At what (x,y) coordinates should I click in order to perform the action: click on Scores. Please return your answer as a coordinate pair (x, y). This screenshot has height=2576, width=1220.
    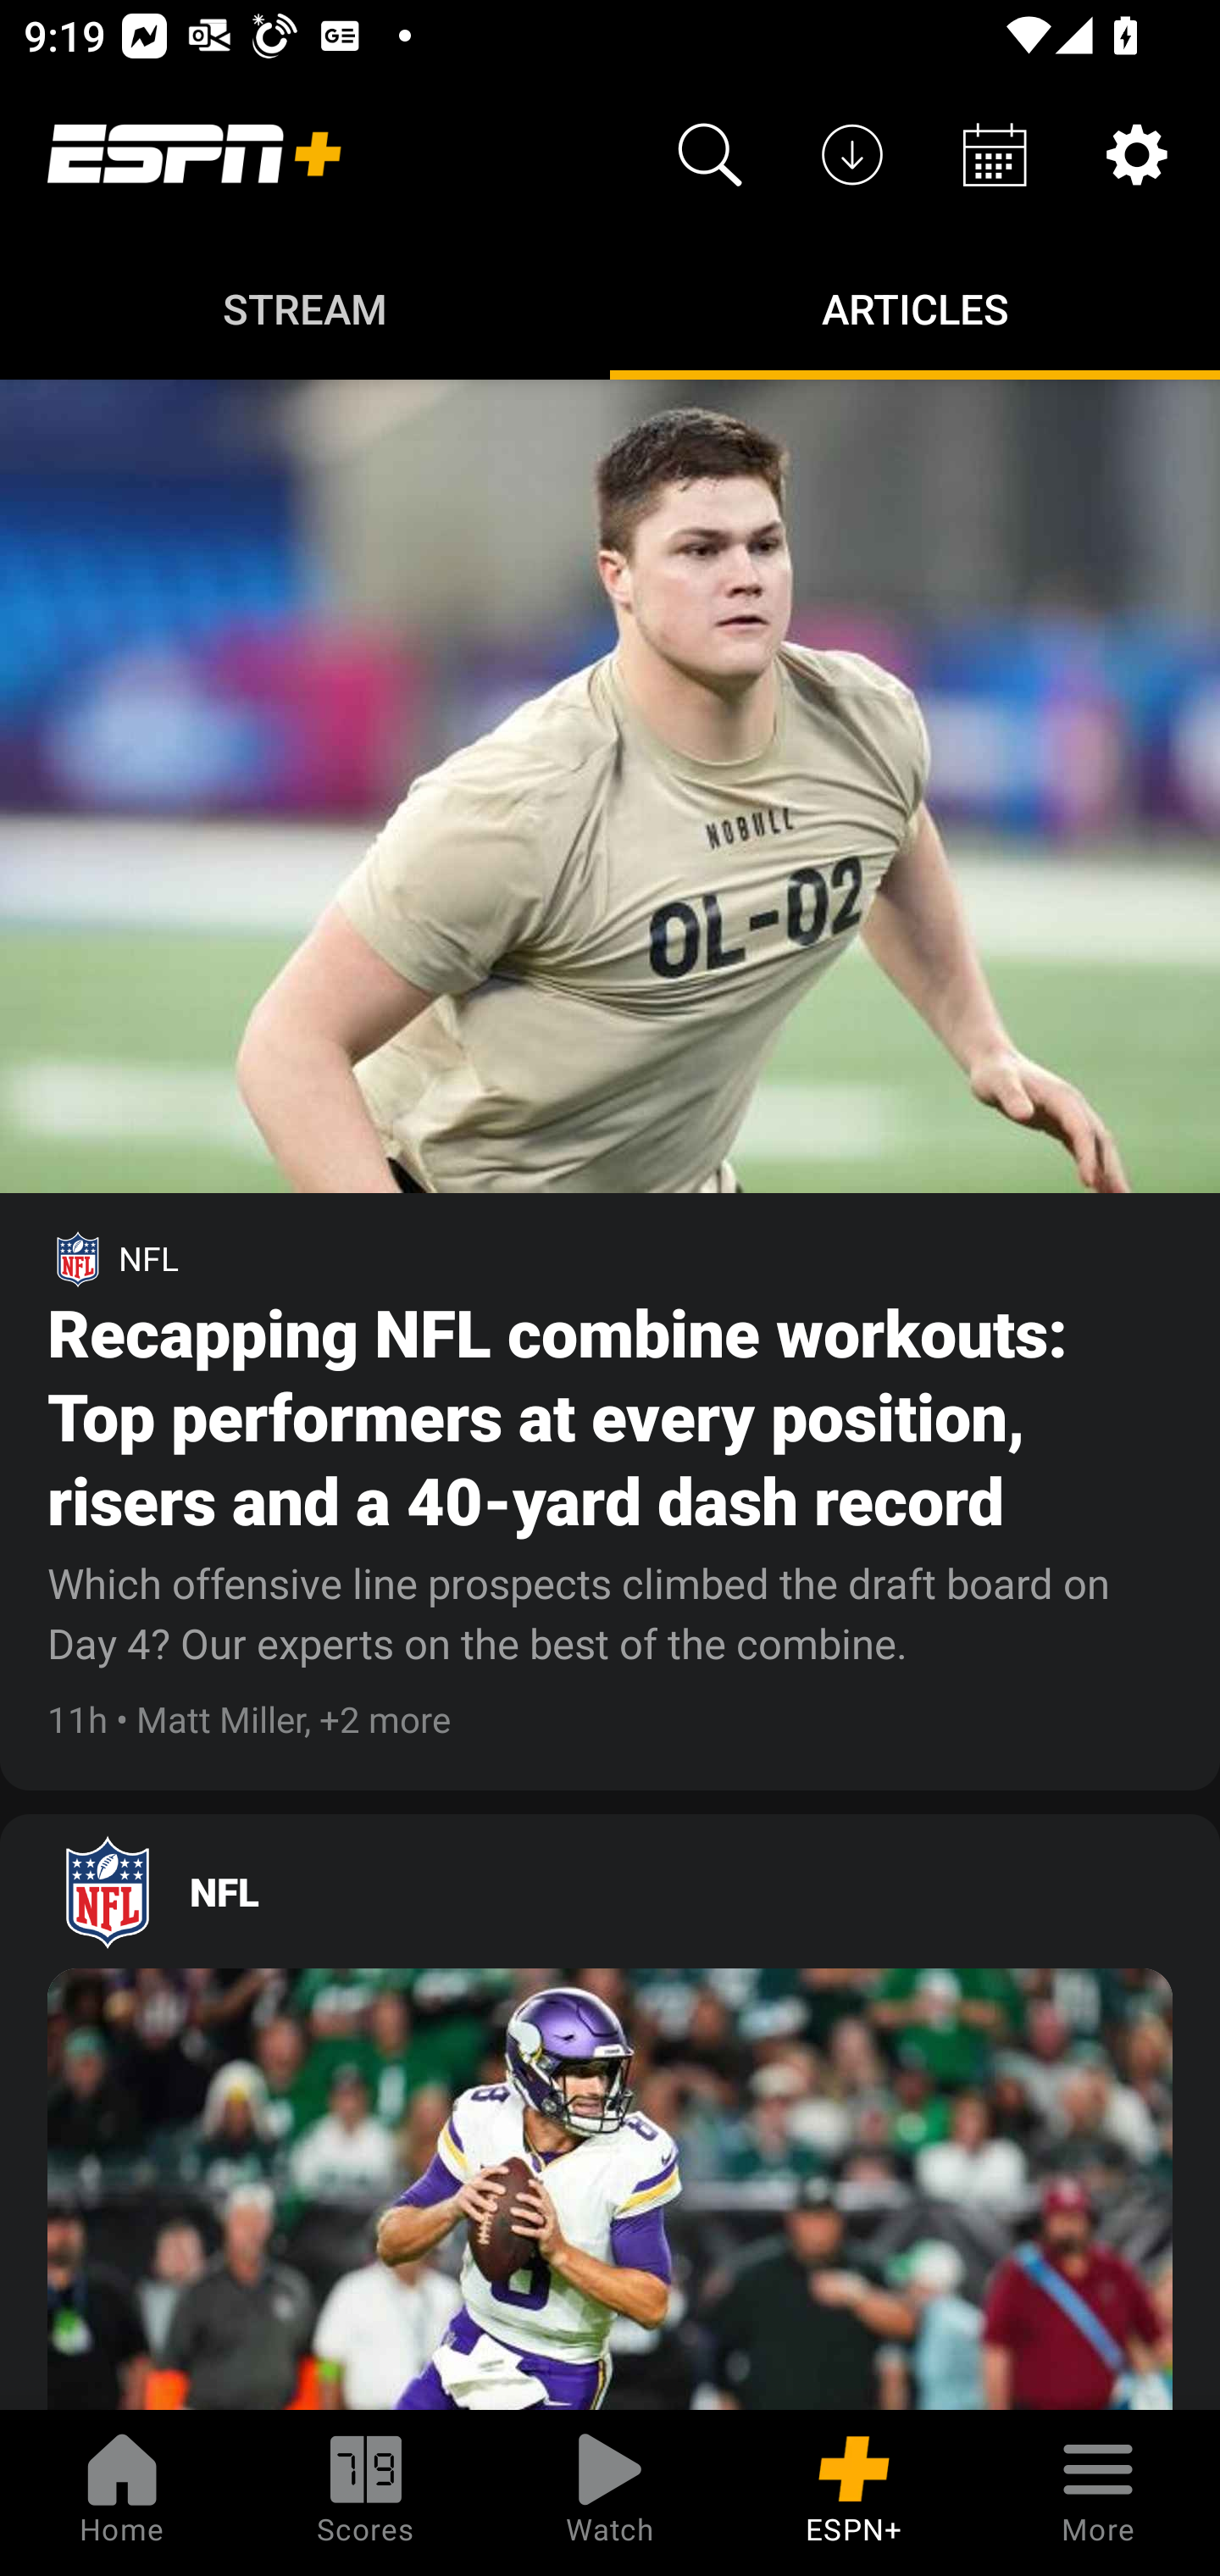
    Looking at the image, I should click on (366, 2493).